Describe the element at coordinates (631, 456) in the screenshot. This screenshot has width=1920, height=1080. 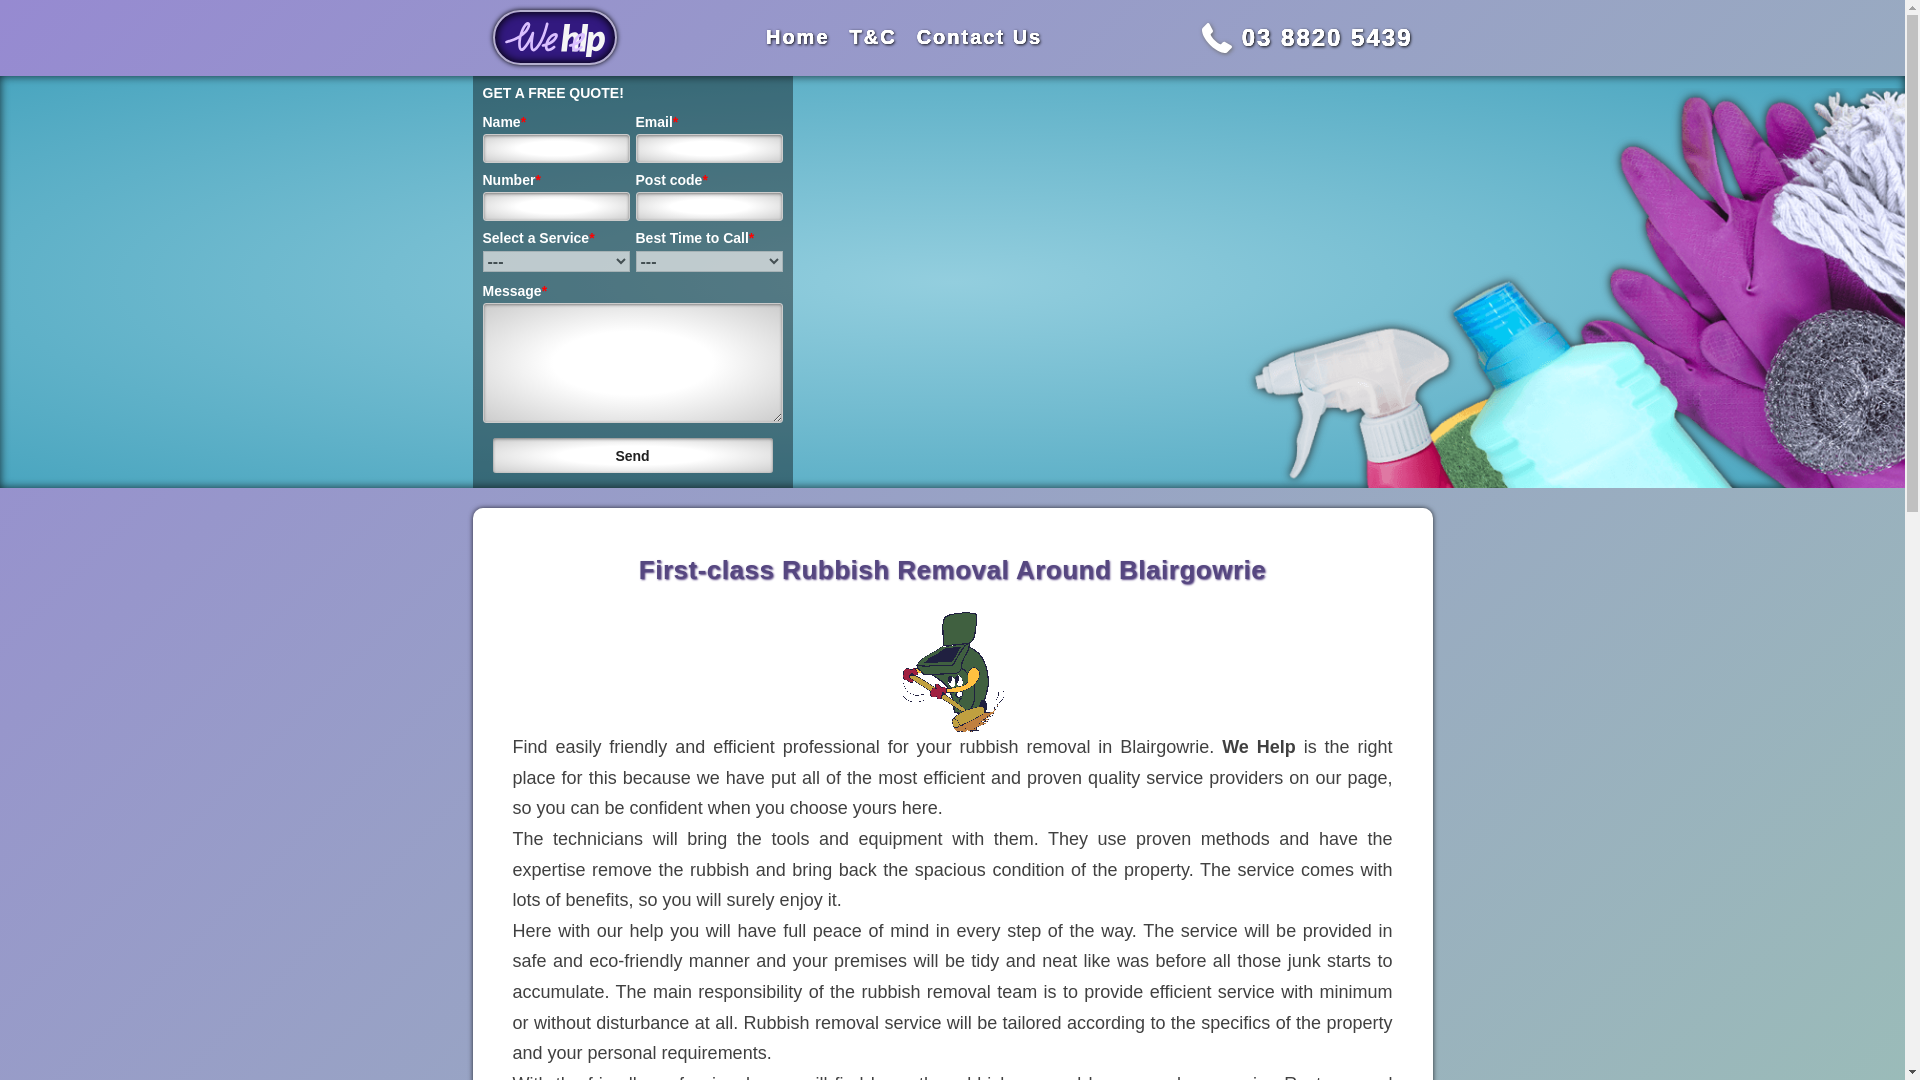
I see `Send` at that location.